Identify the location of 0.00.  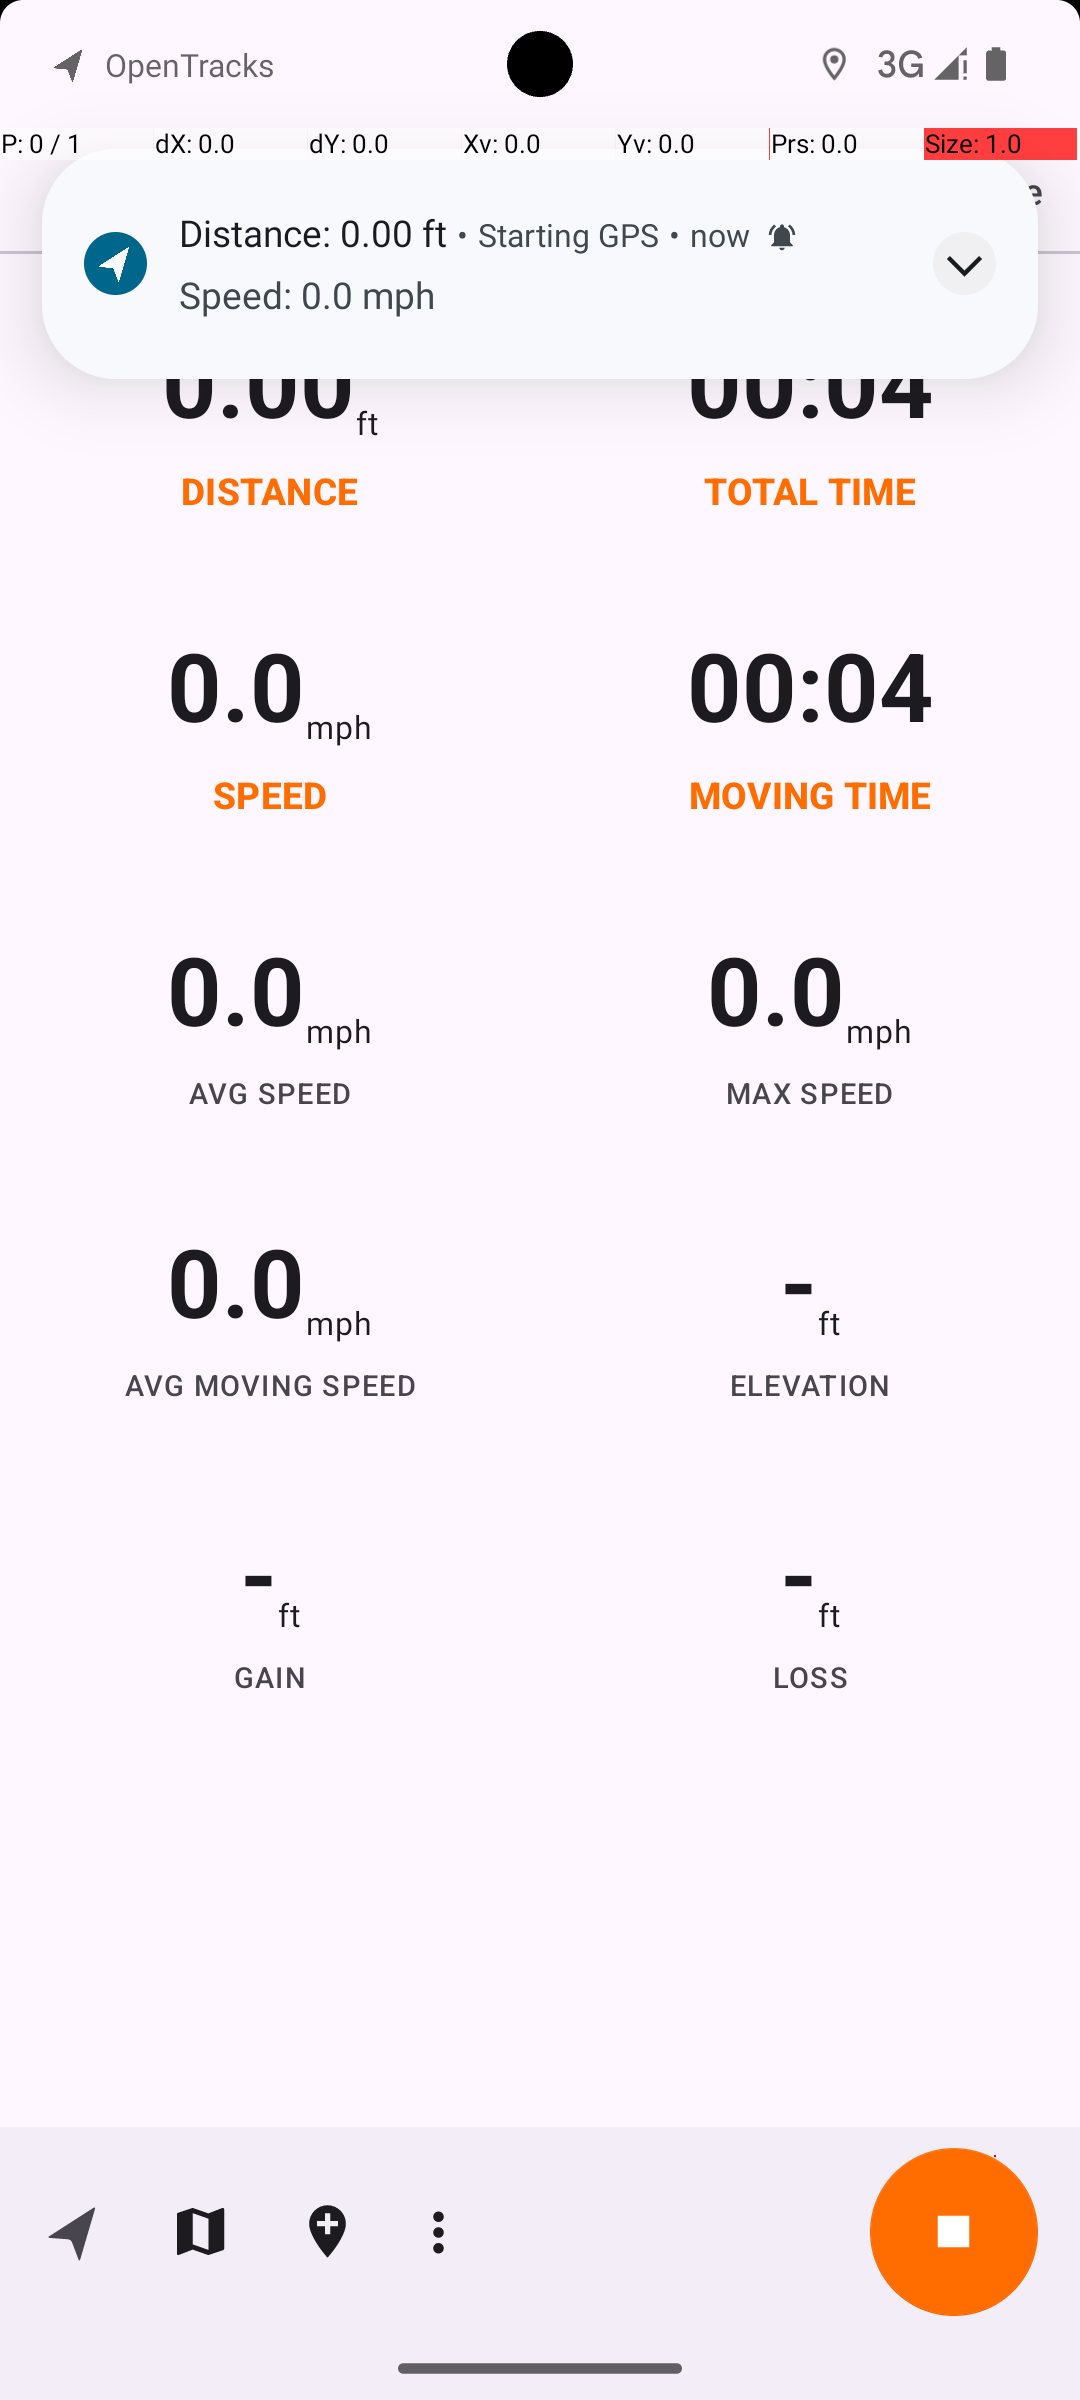
(258, 380).